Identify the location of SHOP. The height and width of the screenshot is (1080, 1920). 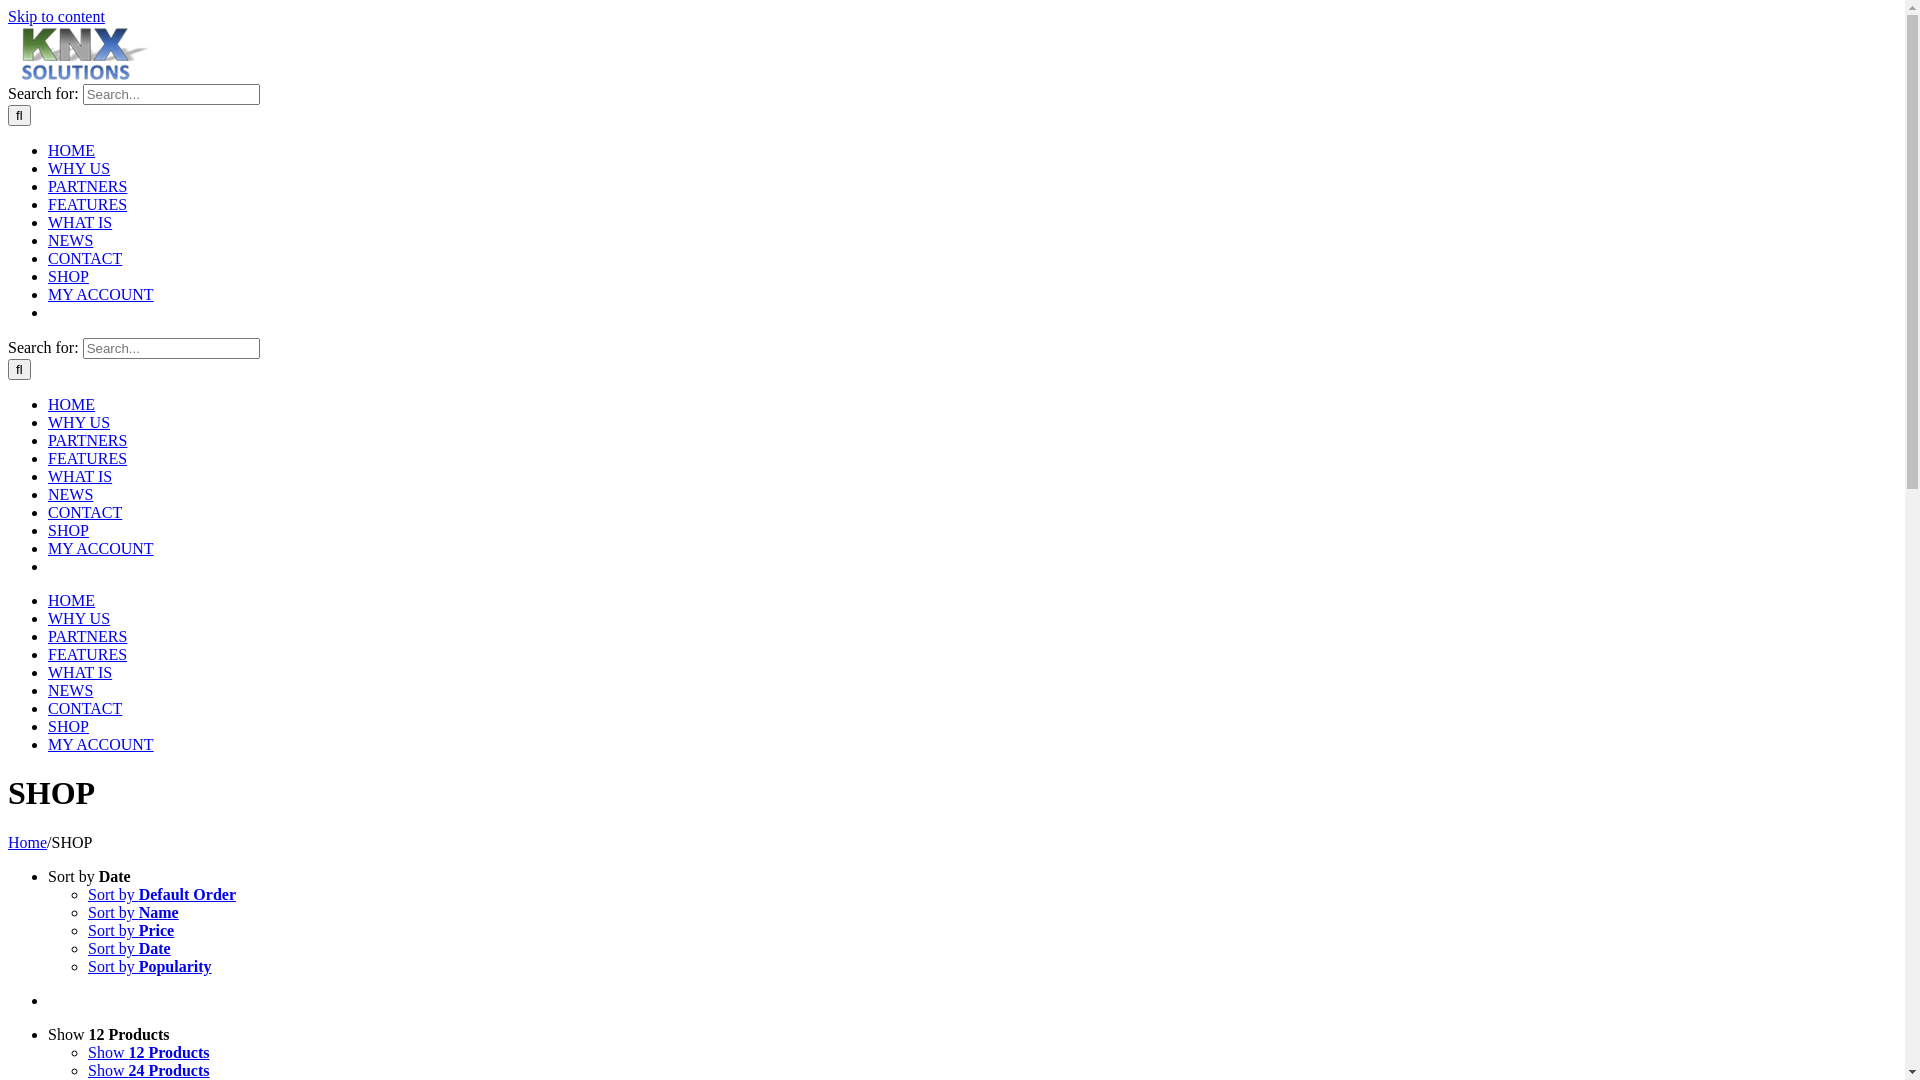
(68, 276).